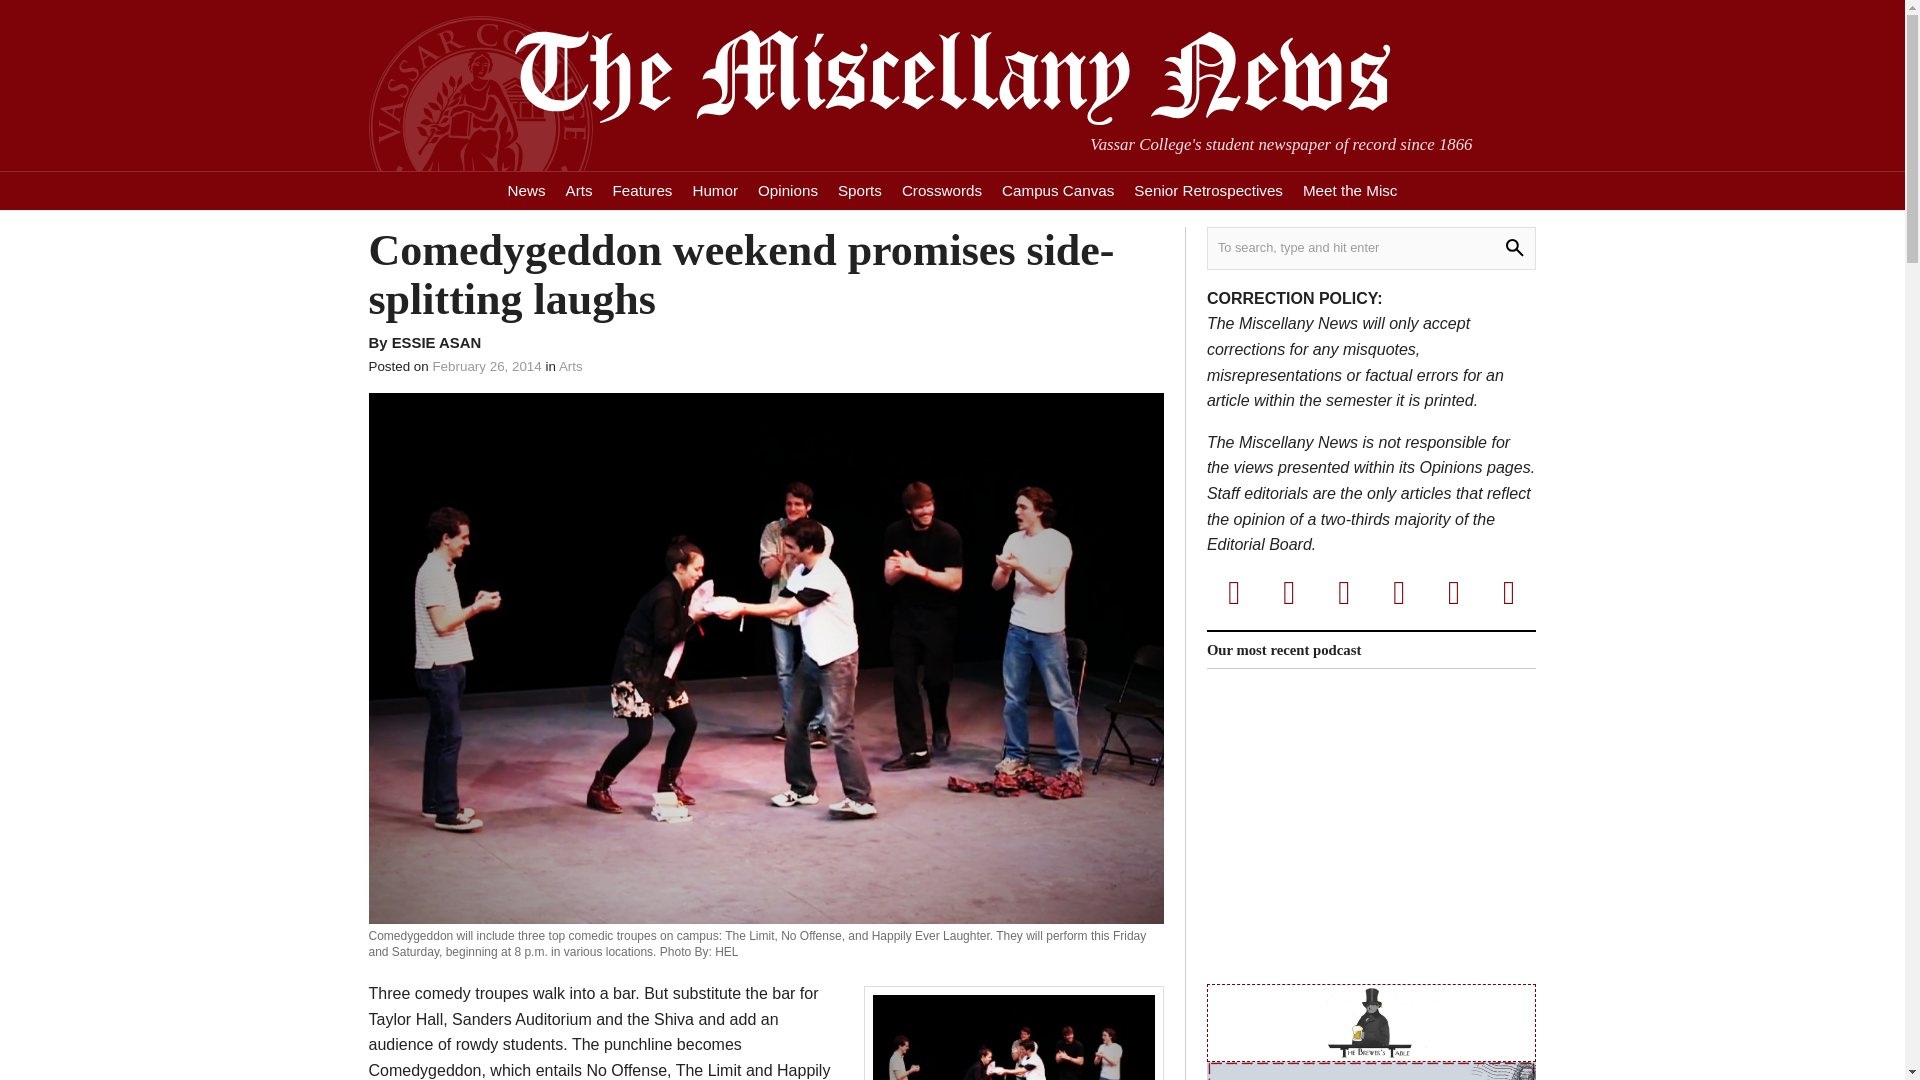 Image resolution: width=1920 pixels, height=1080 pixels. What do you see at coordinates (579, 190) in the screenshot?
I see `Arts` at bounding box center [579, 190].